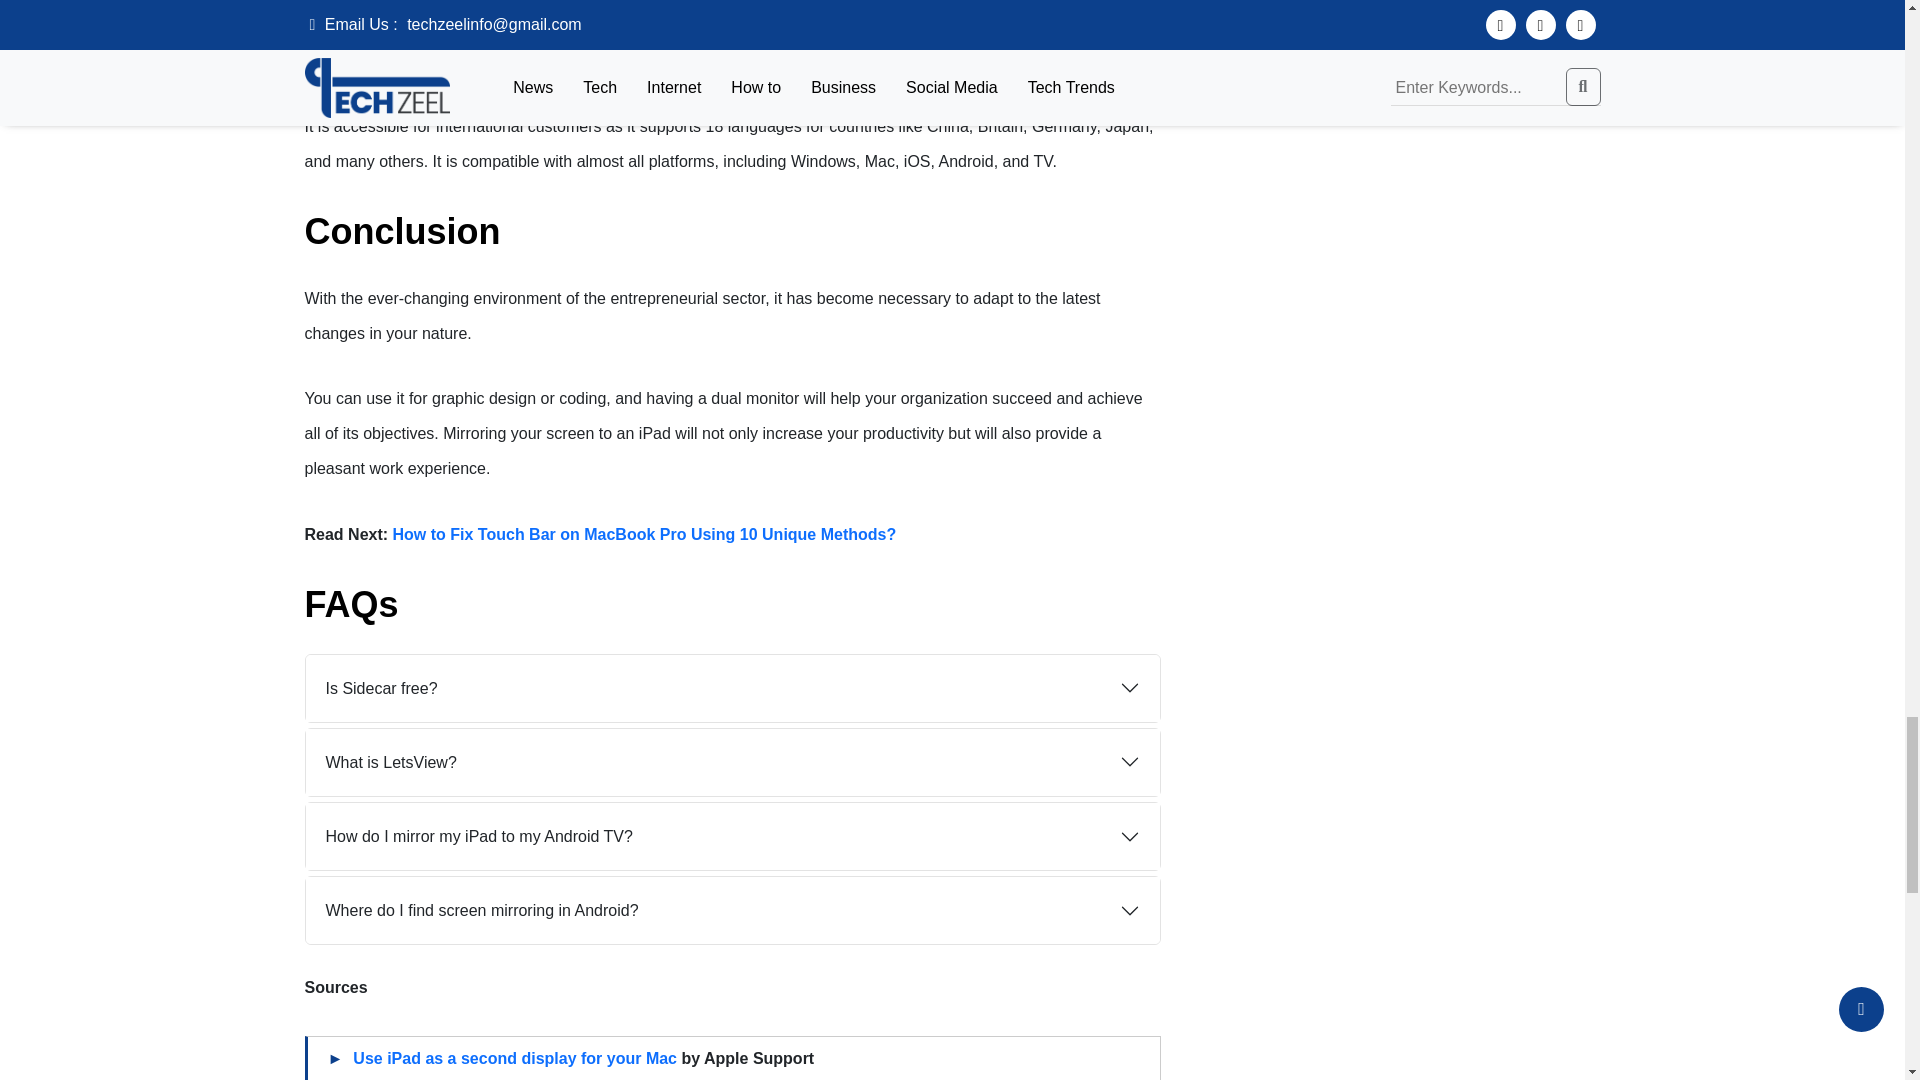 This screenshot has height=1080, width=1920. What do you see at coordinates (732, 688) in the screenshot?
I see `Is Sidecar free?` at bounding box center [732, 688].